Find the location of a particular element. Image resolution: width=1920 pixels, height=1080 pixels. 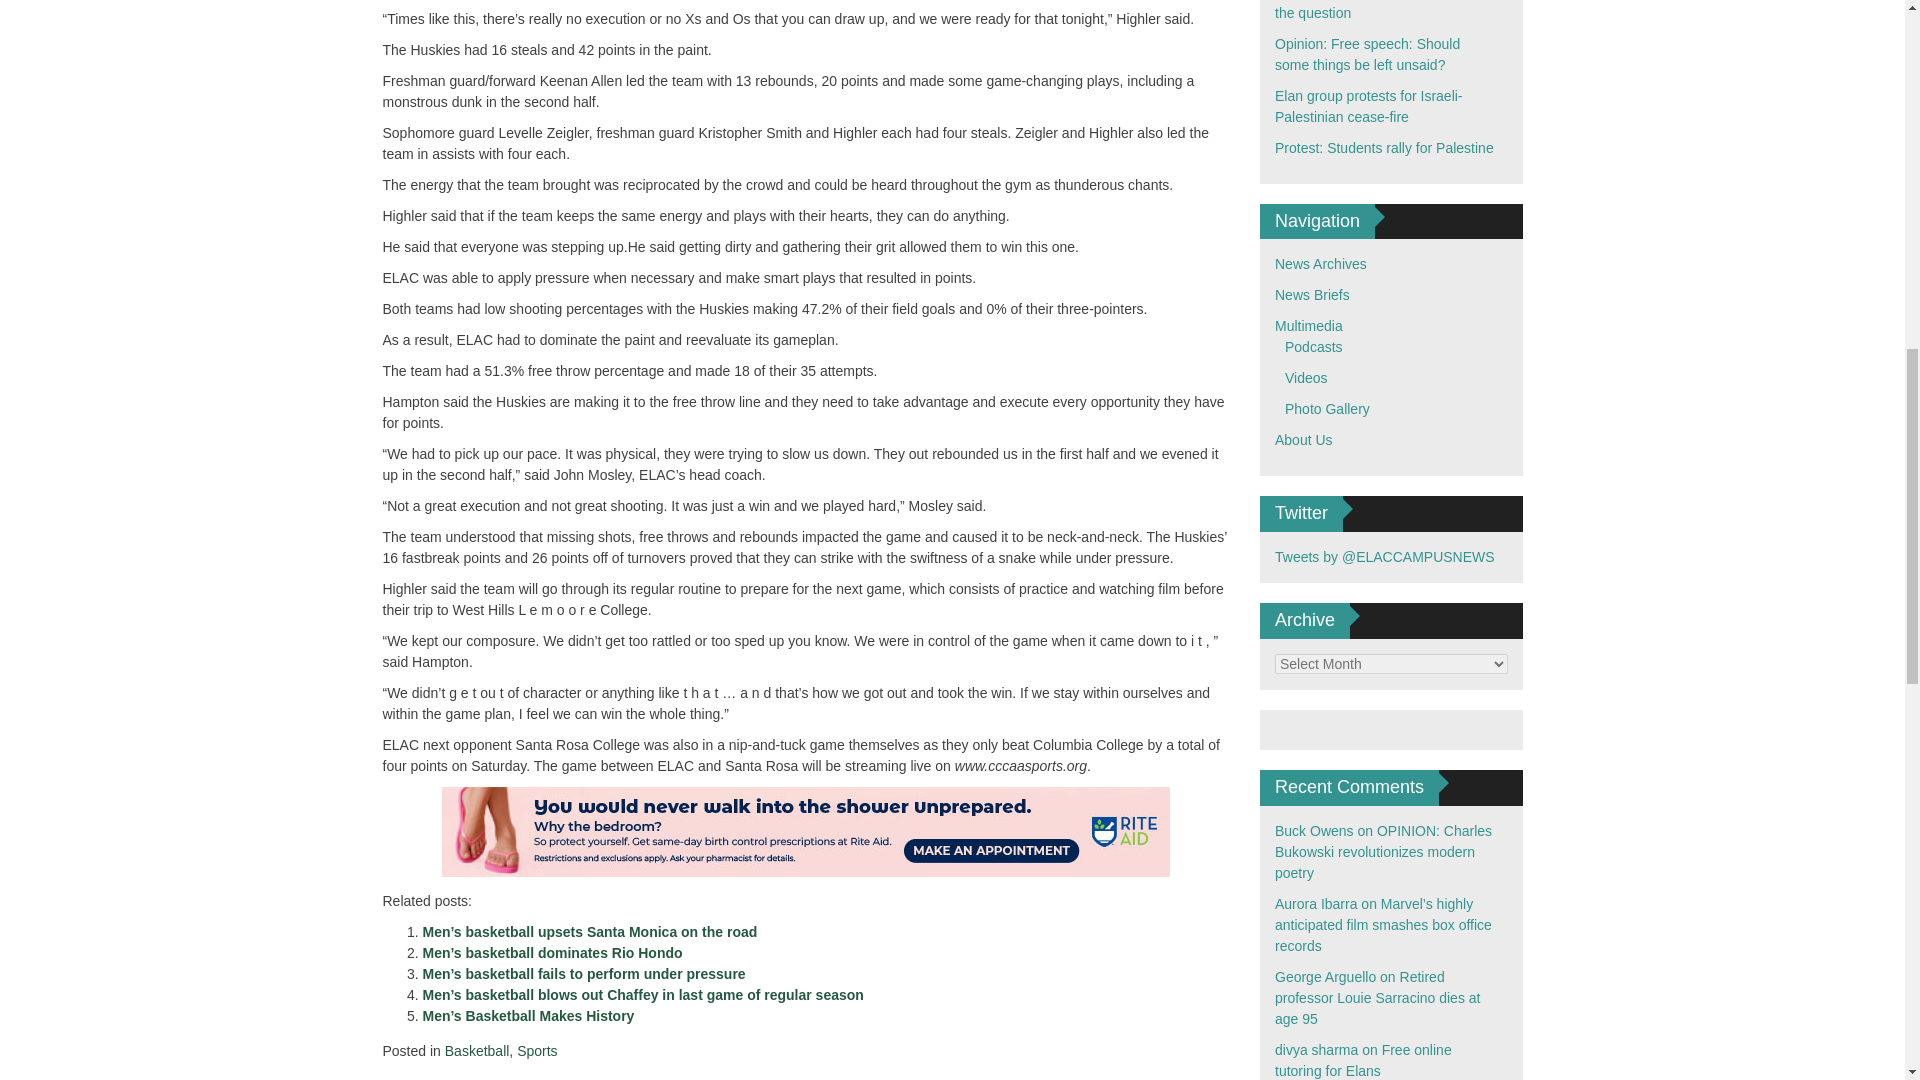

Sports is located at coordinates (536, 1051).